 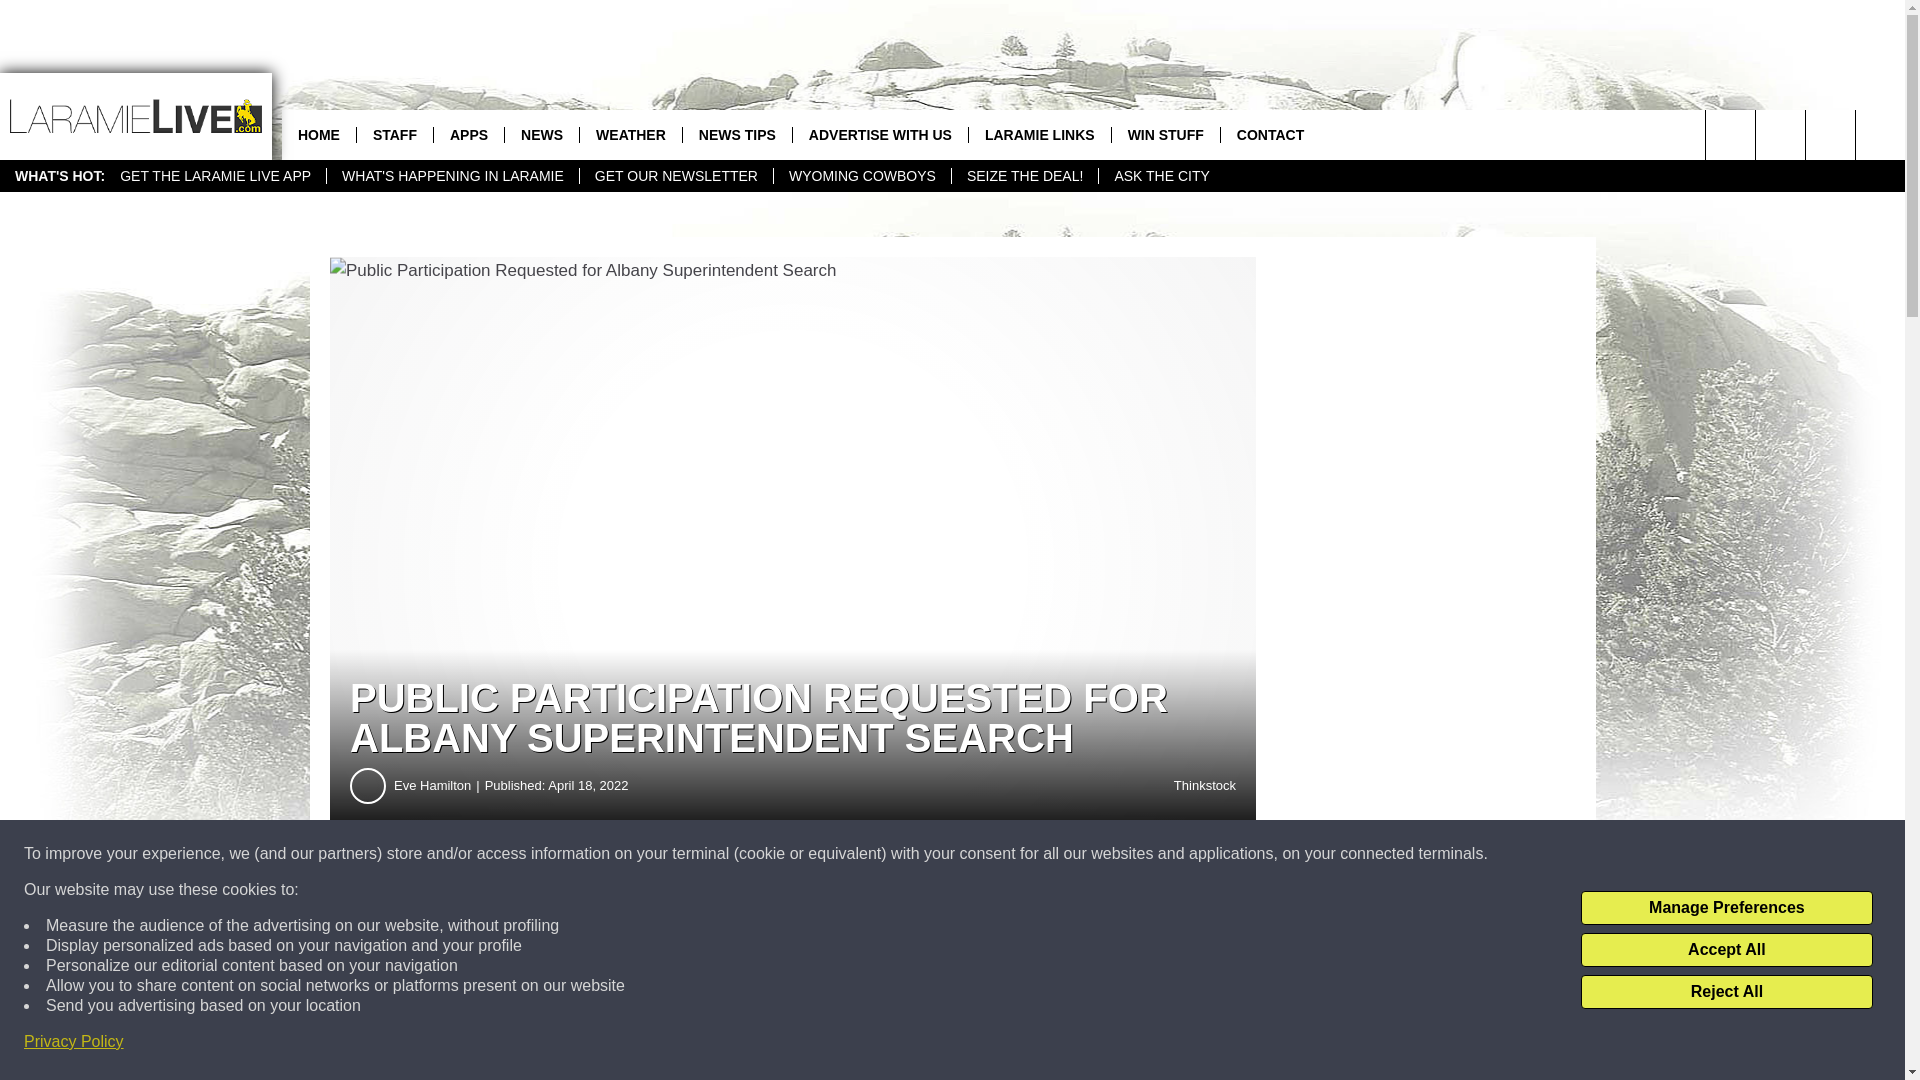 I want to click on STAFF, so click(x=394, y=134).